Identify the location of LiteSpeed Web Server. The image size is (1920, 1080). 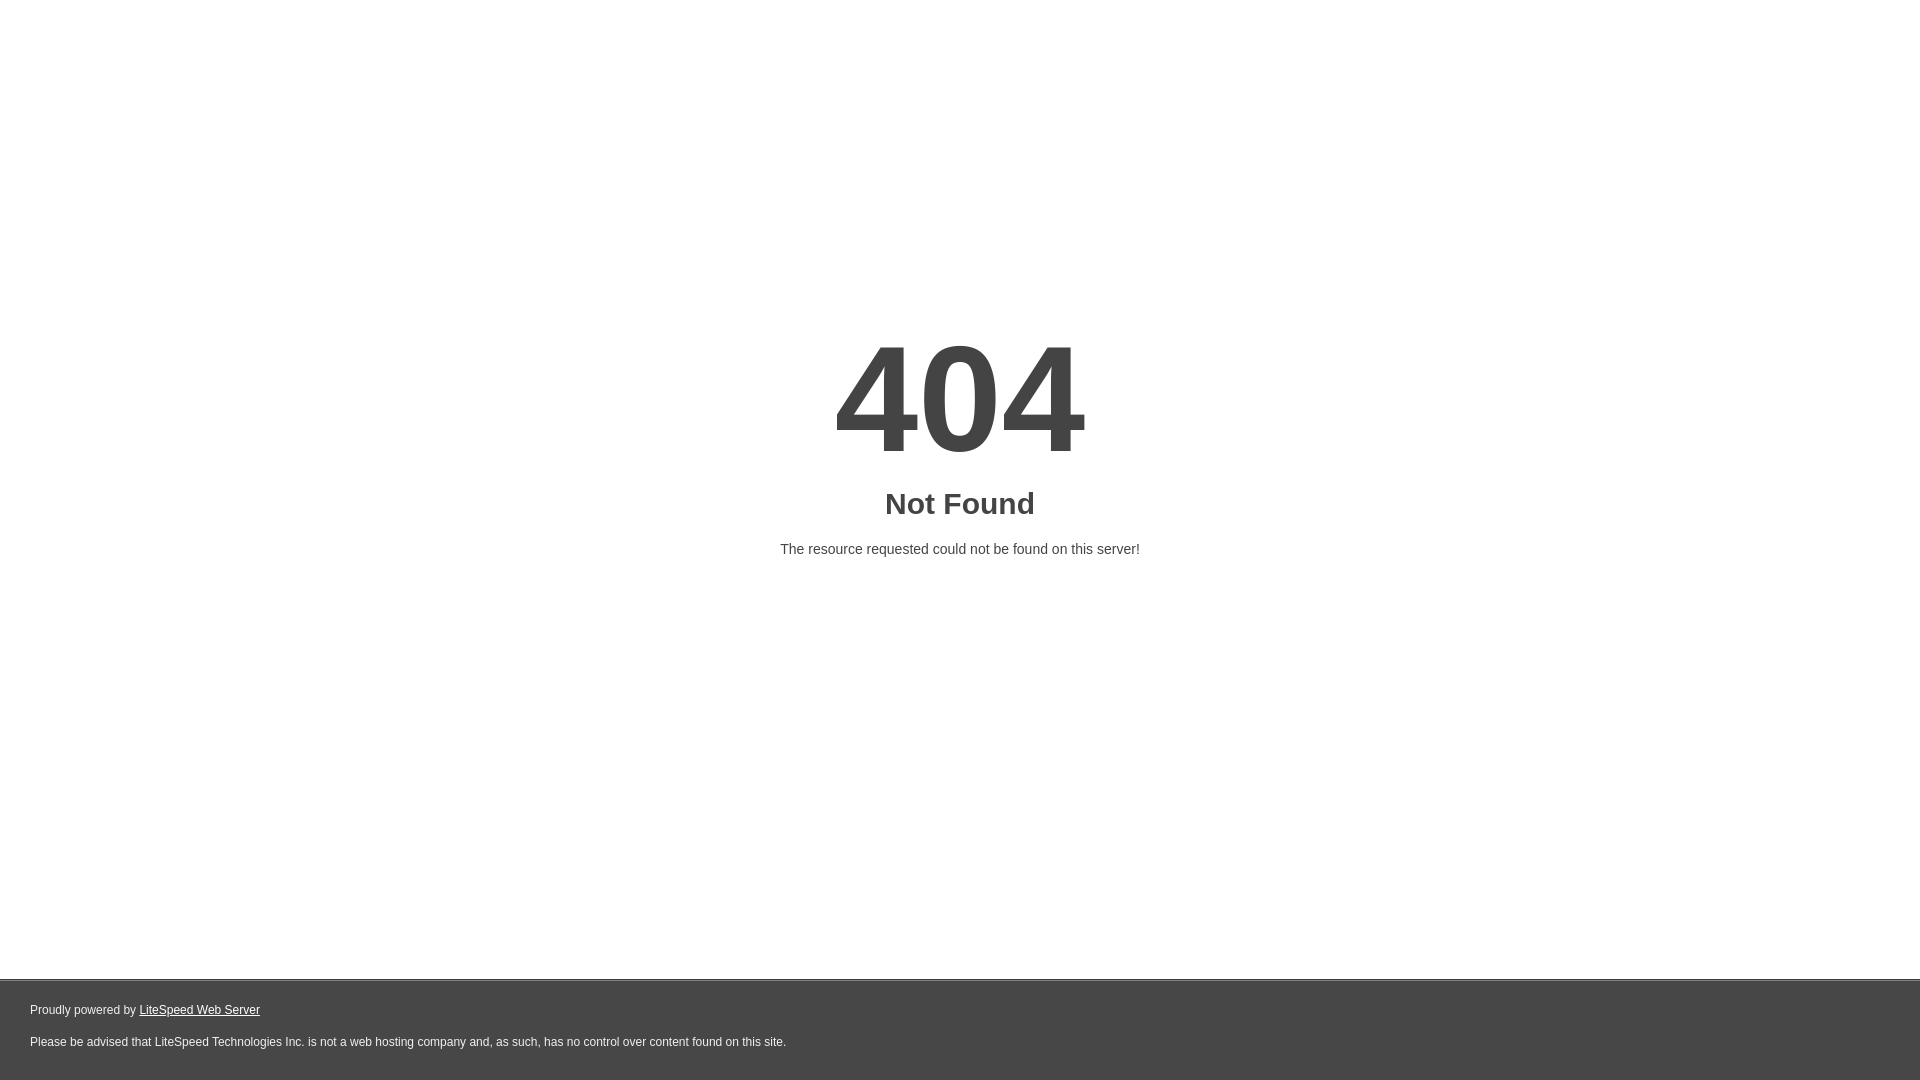
(200, 1010).